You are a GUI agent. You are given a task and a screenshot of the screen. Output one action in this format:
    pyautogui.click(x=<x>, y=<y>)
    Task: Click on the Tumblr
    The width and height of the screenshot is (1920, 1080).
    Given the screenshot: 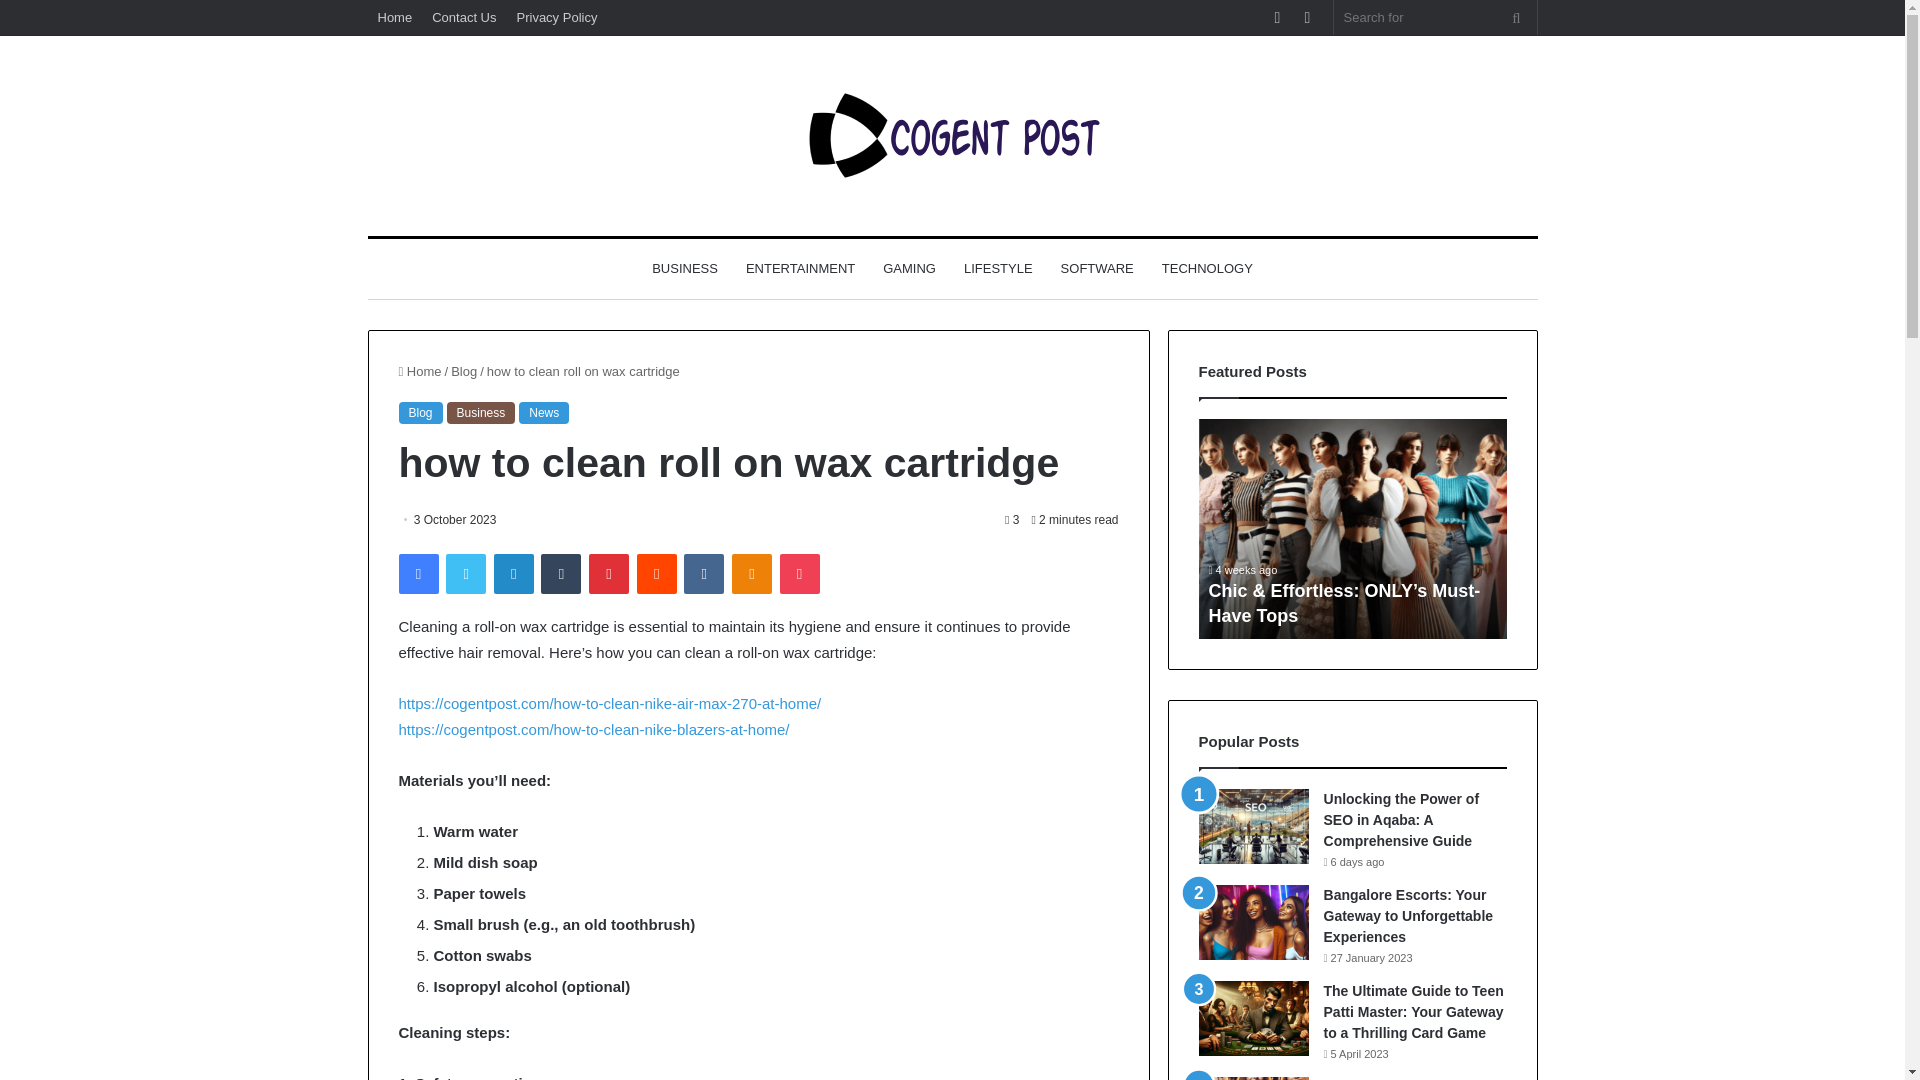 What is the action you would take?
    pyautogui.click(x=561, y=574)
    